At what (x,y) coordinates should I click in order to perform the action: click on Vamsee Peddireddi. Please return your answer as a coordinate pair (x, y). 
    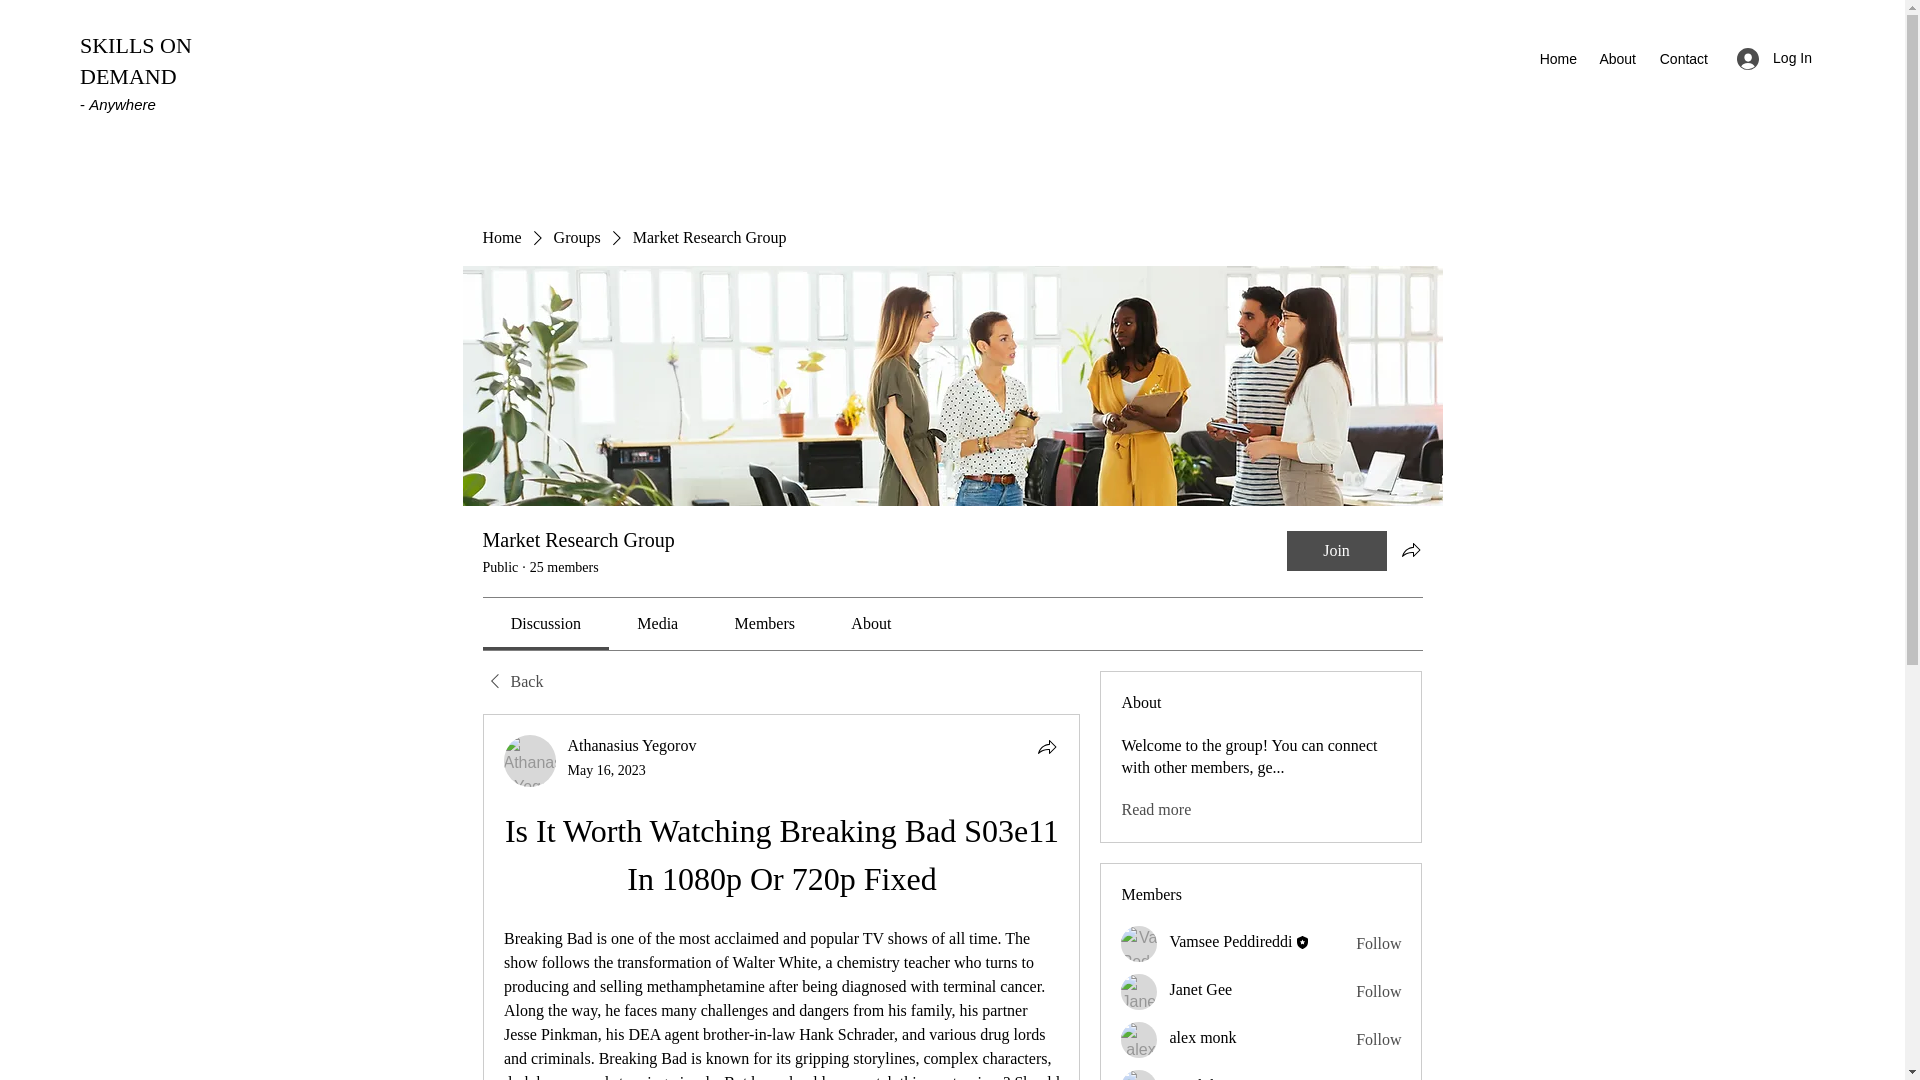
    Looking at the image, I should click on (1230, 942).